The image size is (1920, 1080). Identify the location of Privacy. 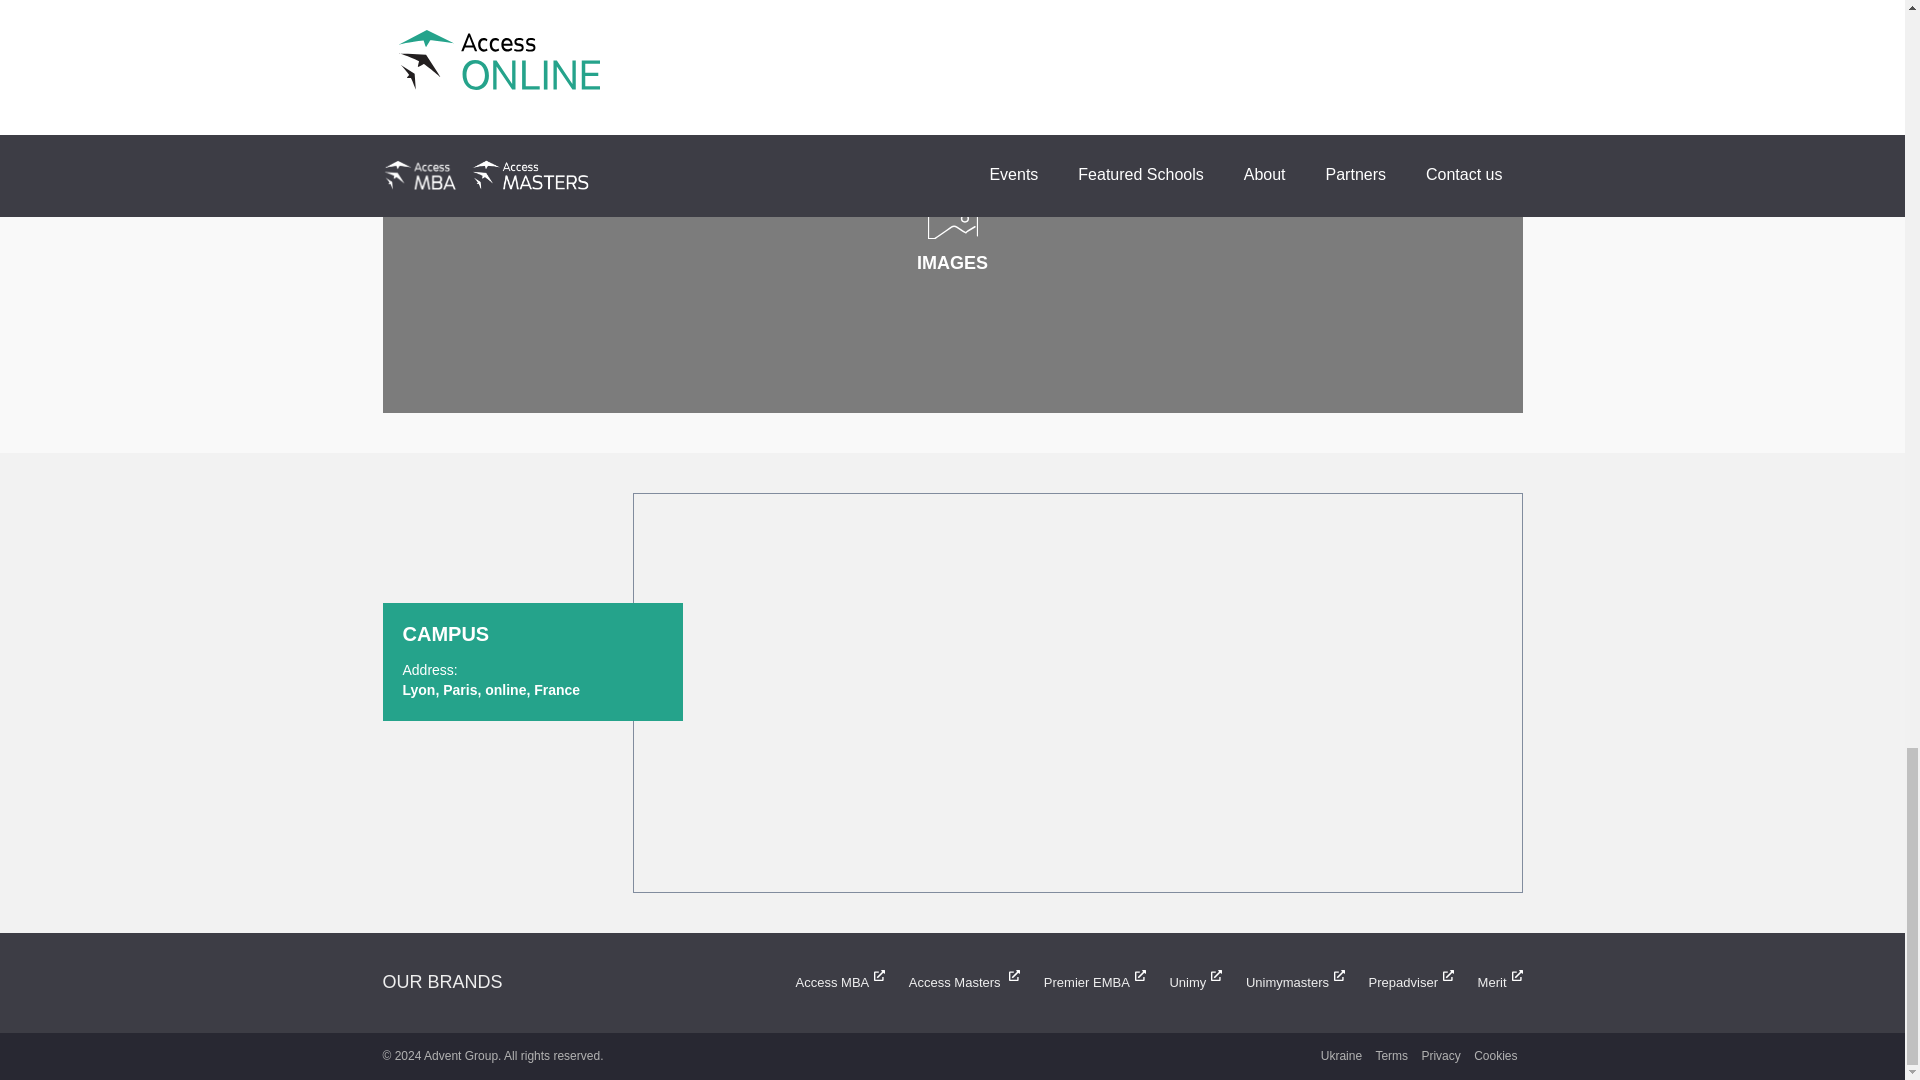
(1440, 1055).